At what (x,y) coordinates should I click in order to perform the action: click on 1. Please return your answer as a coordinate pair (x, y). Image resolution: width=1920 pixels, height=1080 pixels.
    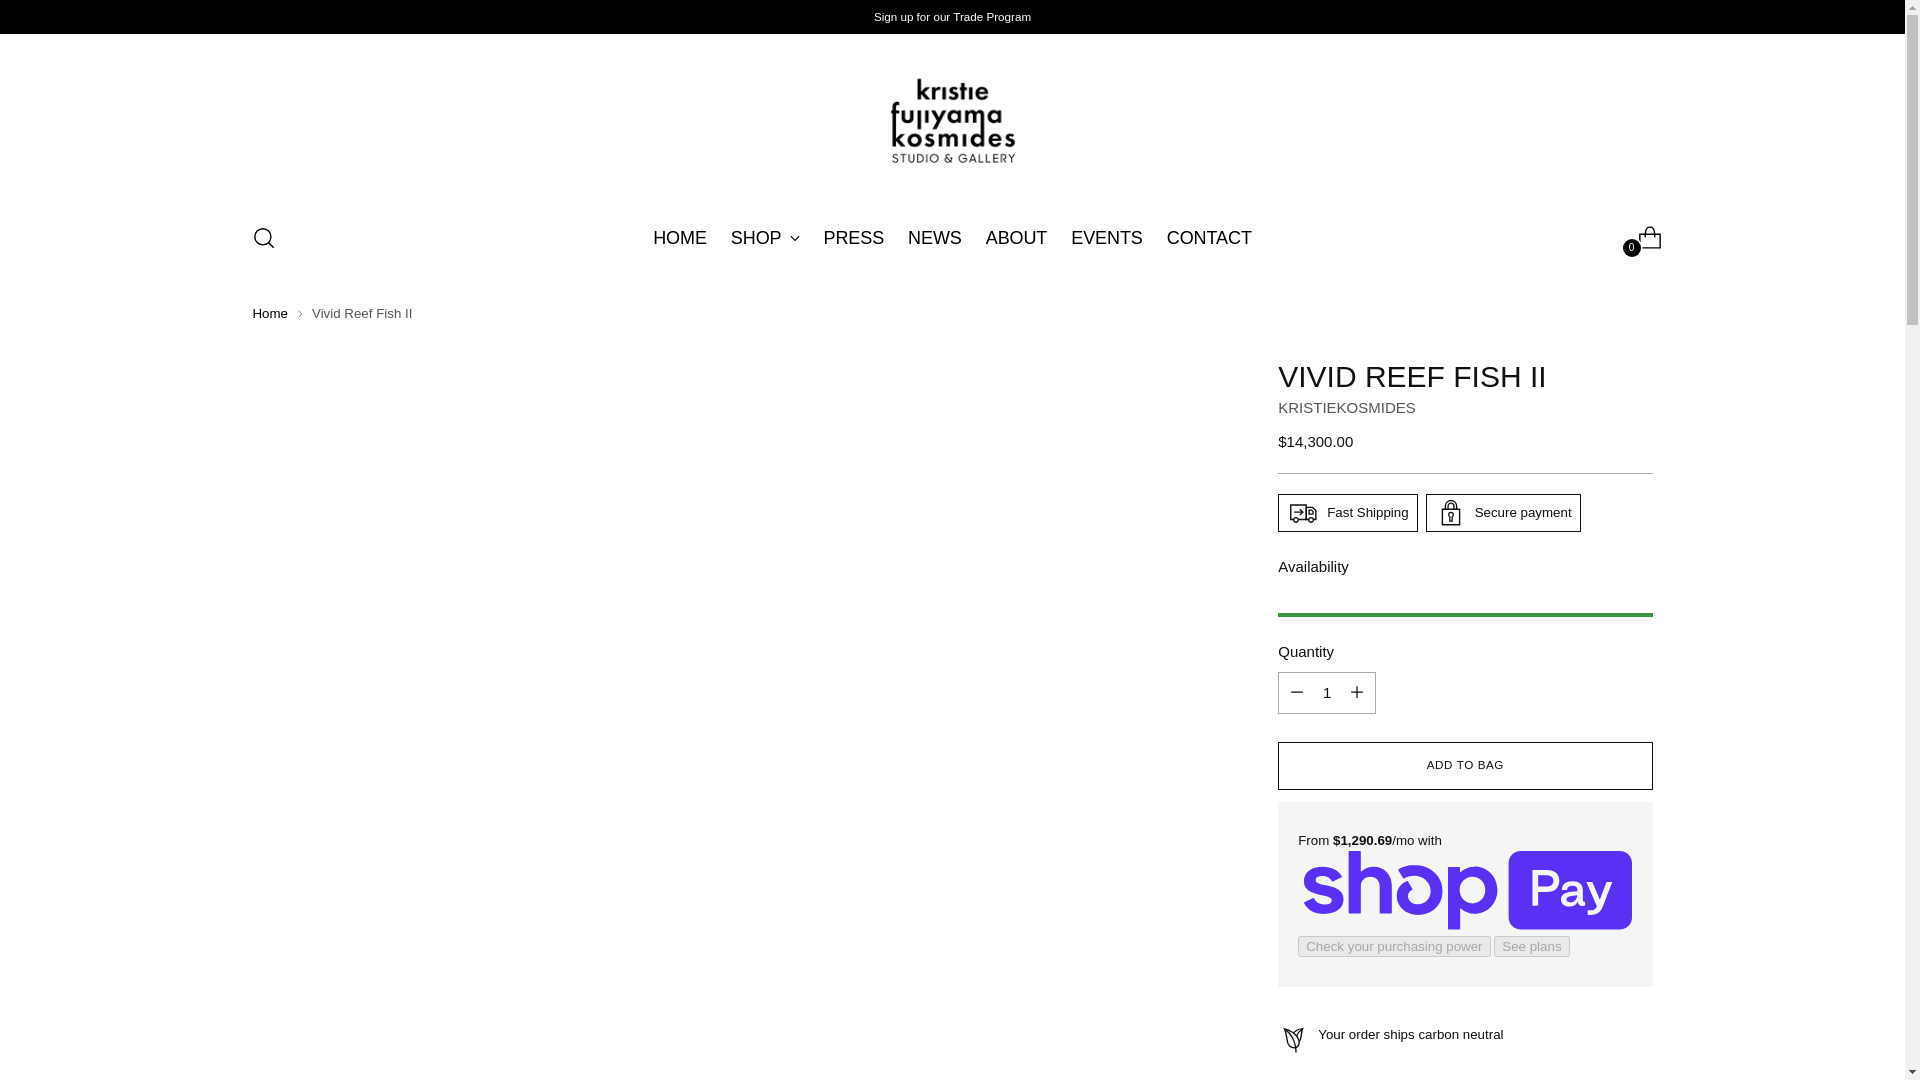
    Looking at the image, I should click on (766, 238).